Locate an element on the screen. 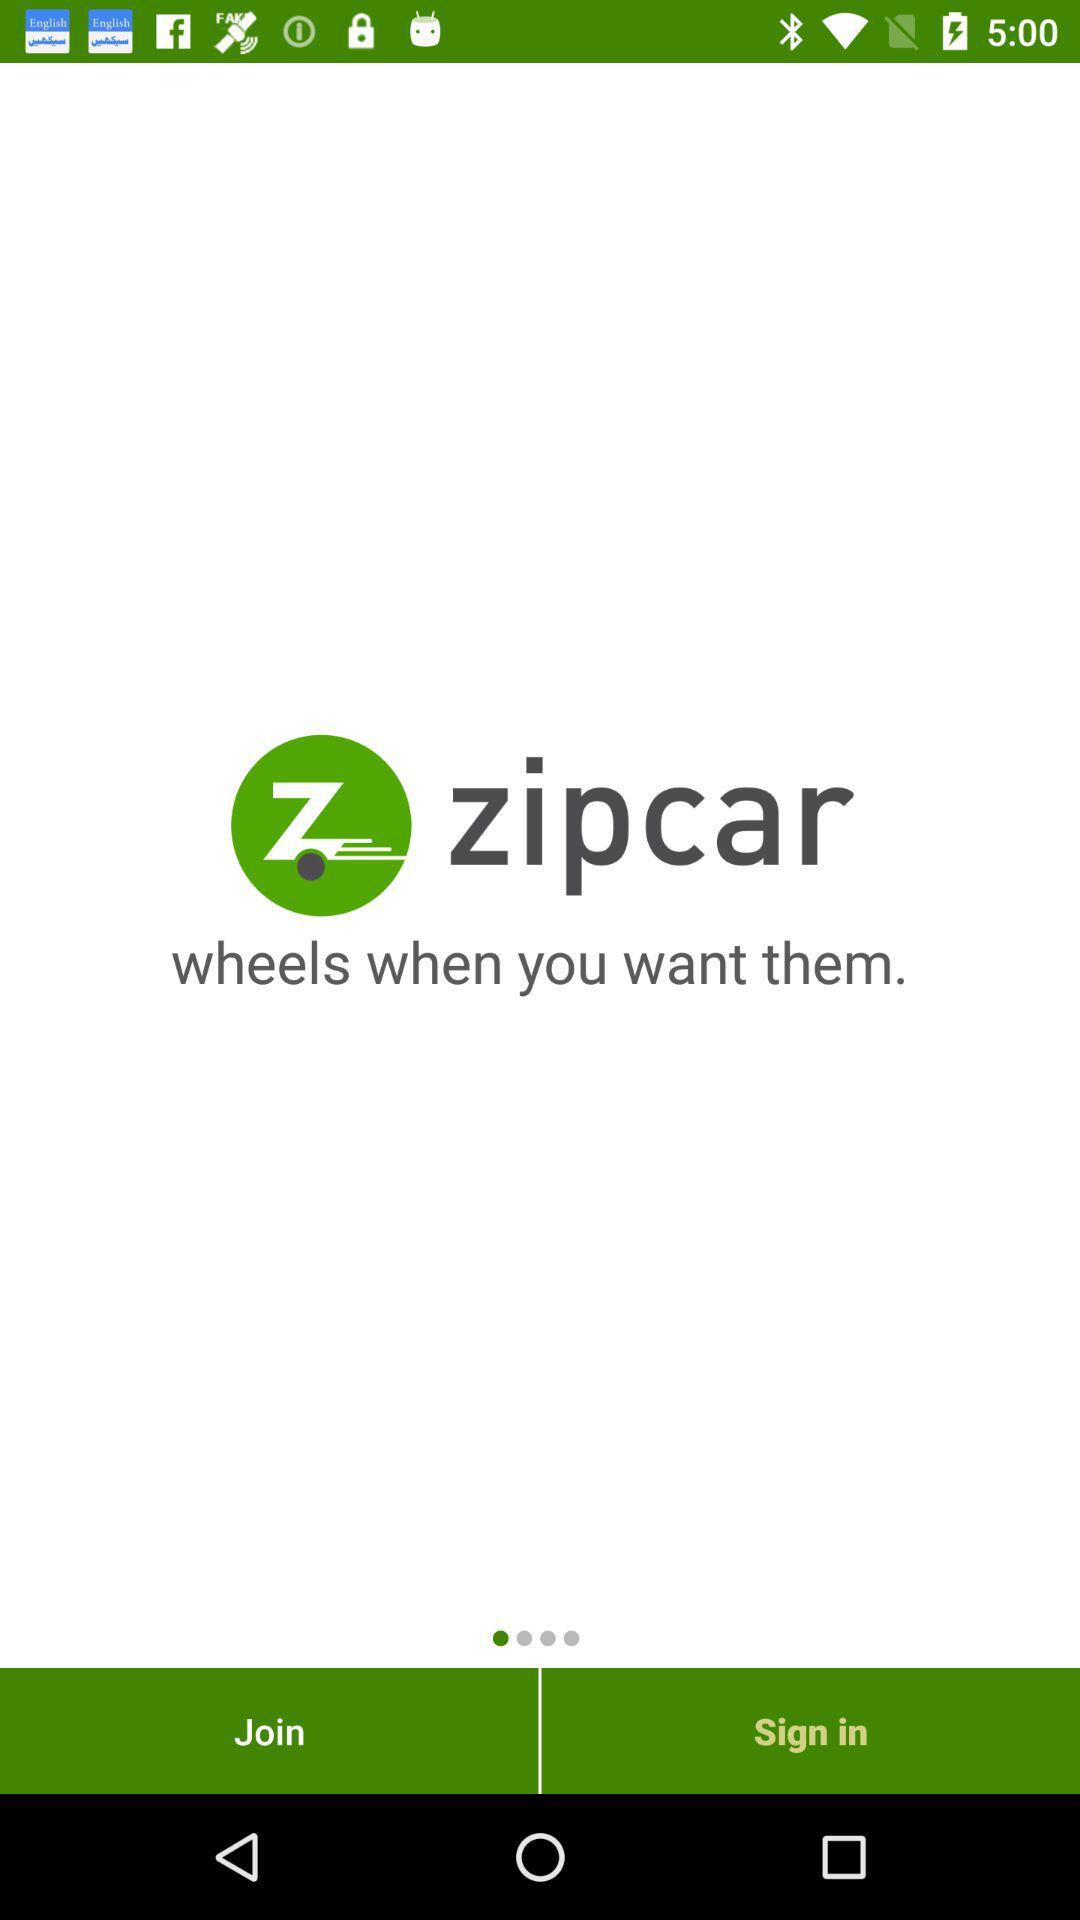 Image resolution: width=1080 pixels, height=1920 pixels. flip to join is located at coordinates (269, 1730).